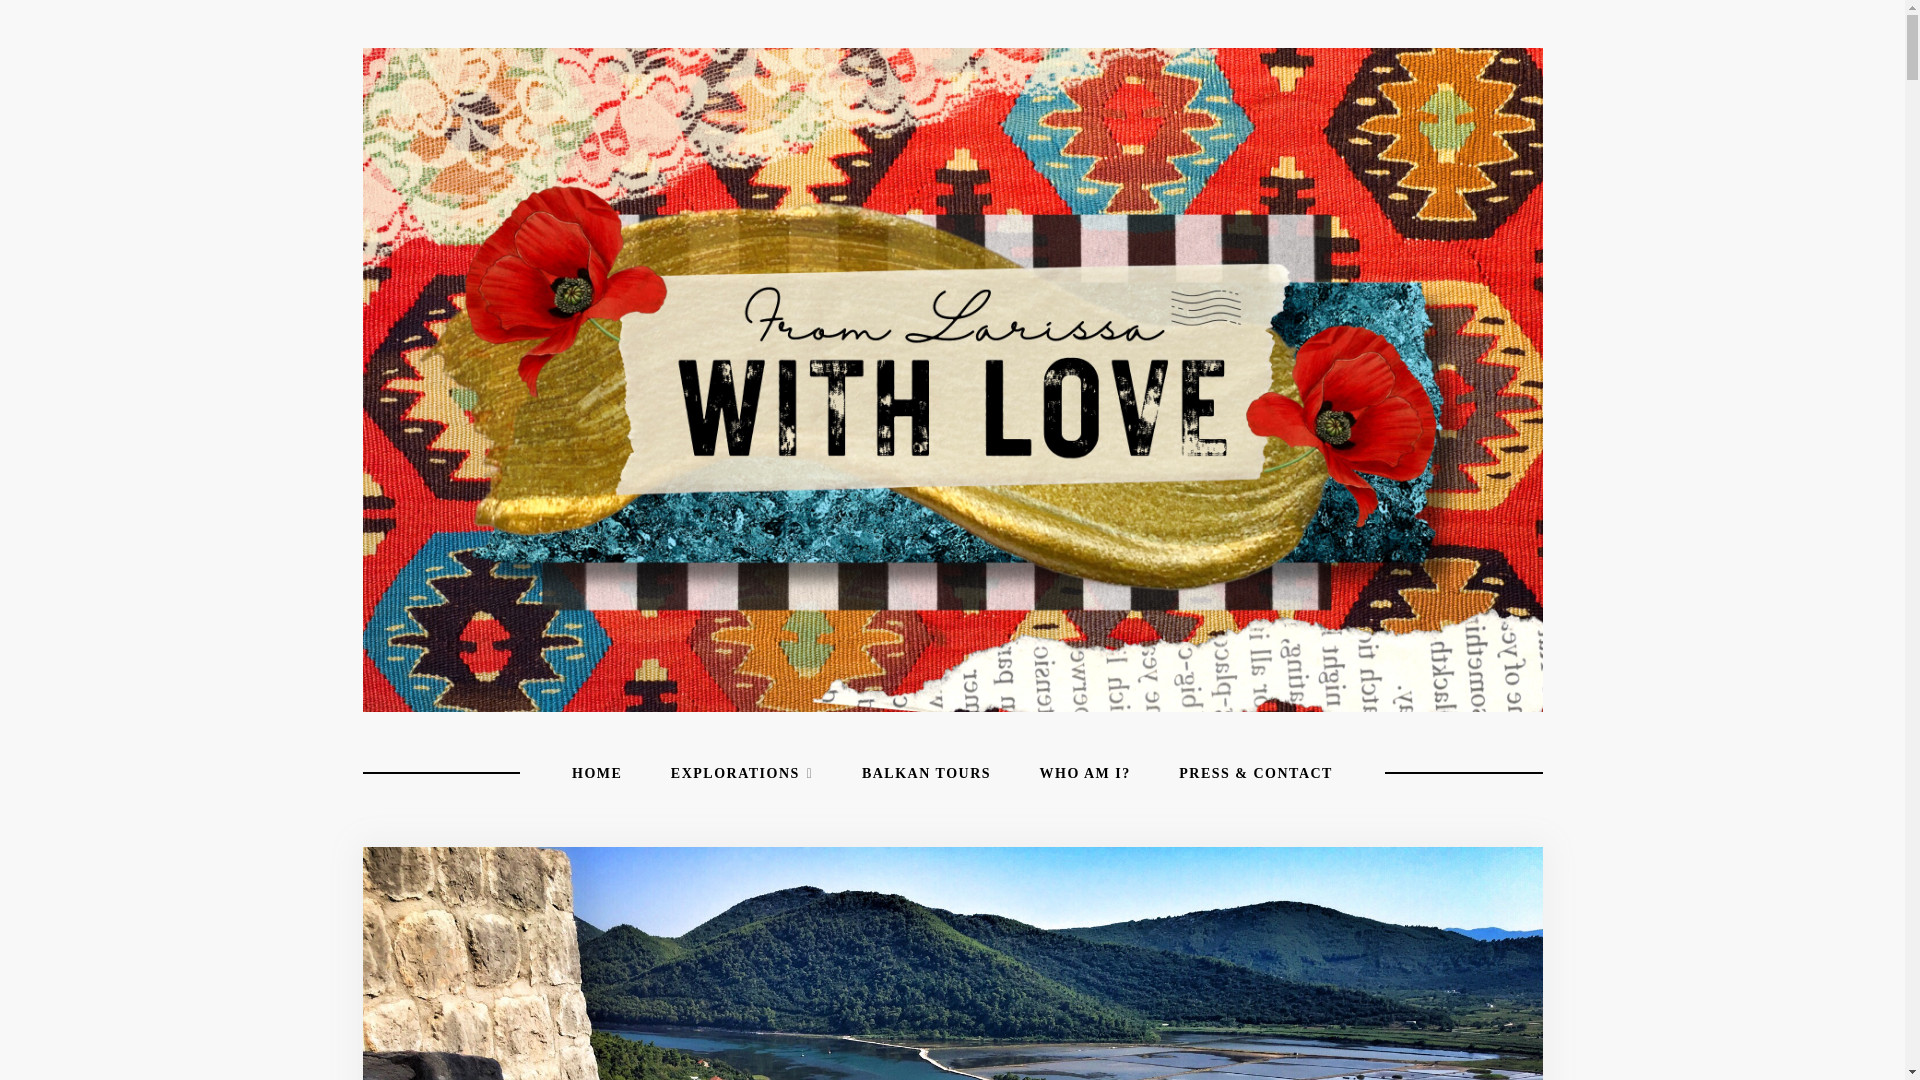 The image size is (1920, 1080). I want to click on HOME, so click(597, 774).